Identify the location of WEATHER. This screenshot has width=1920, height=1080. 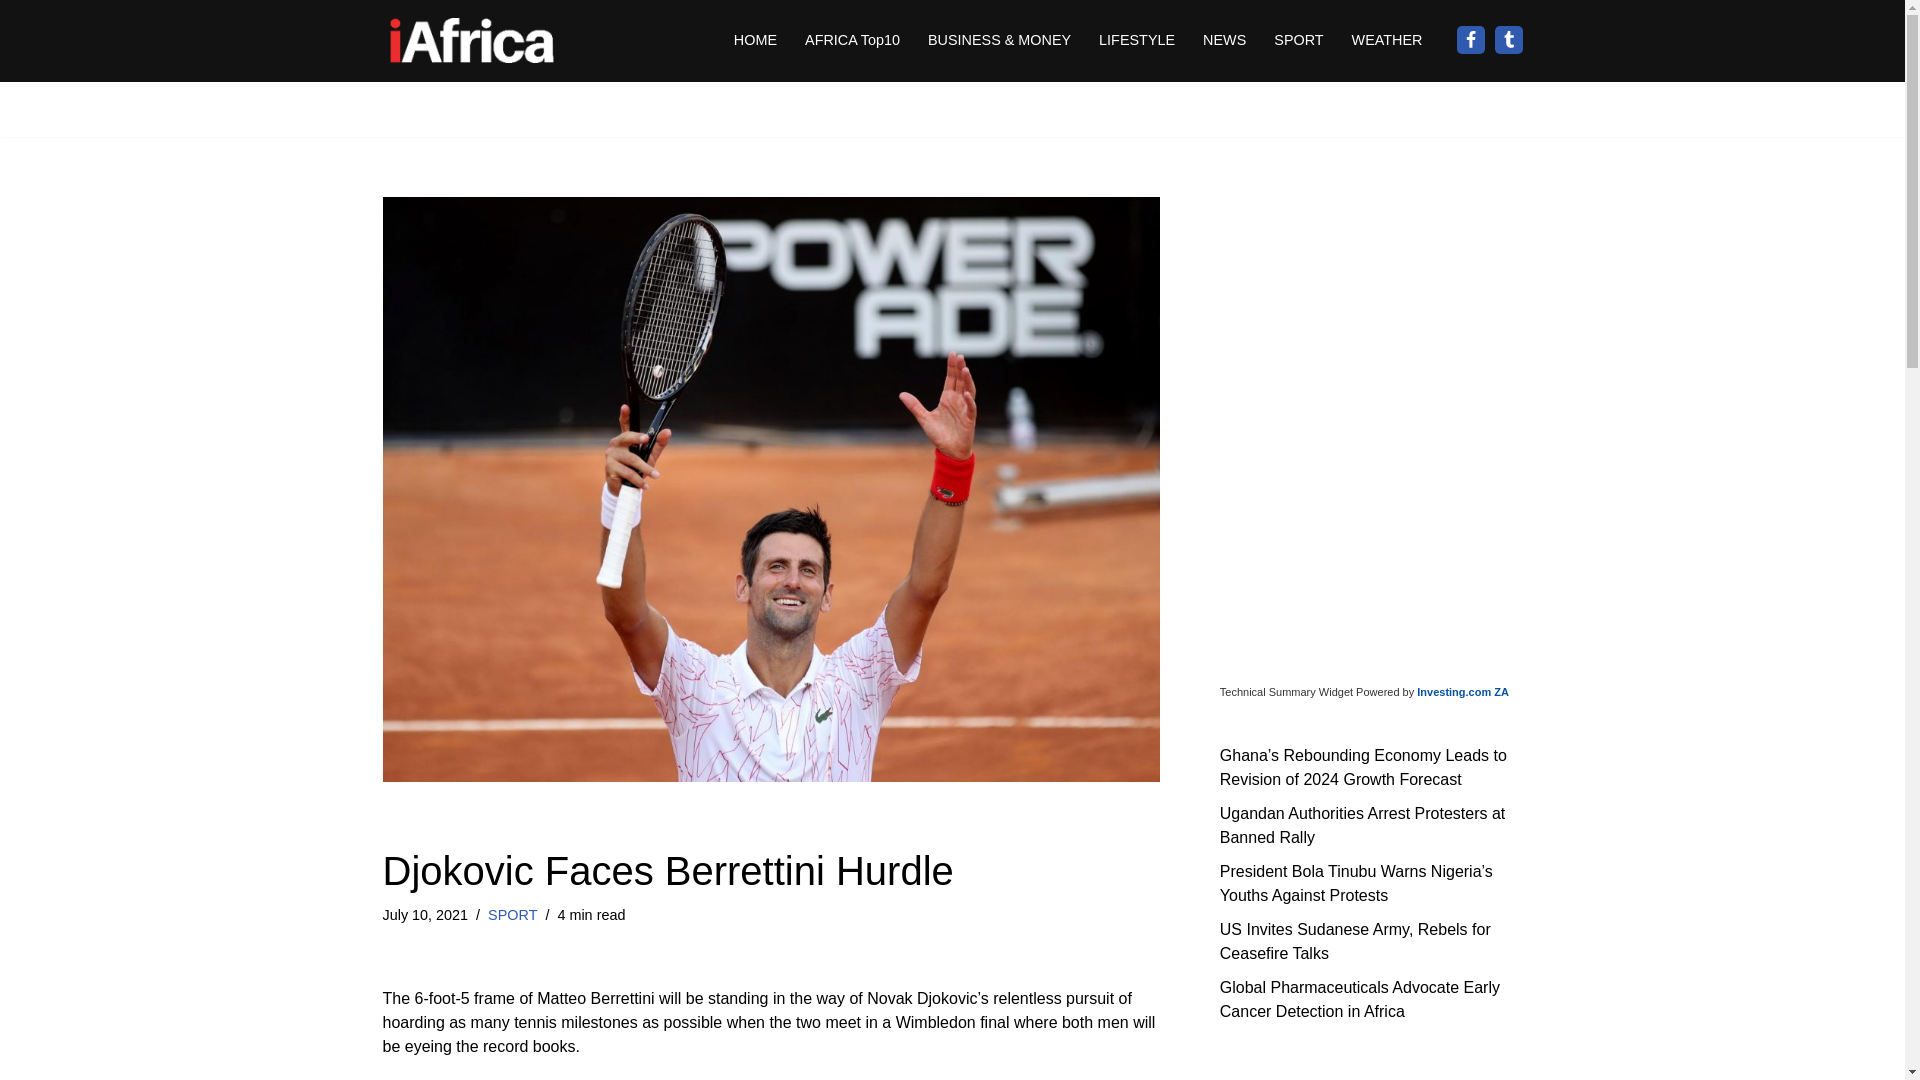
(1386, 40).